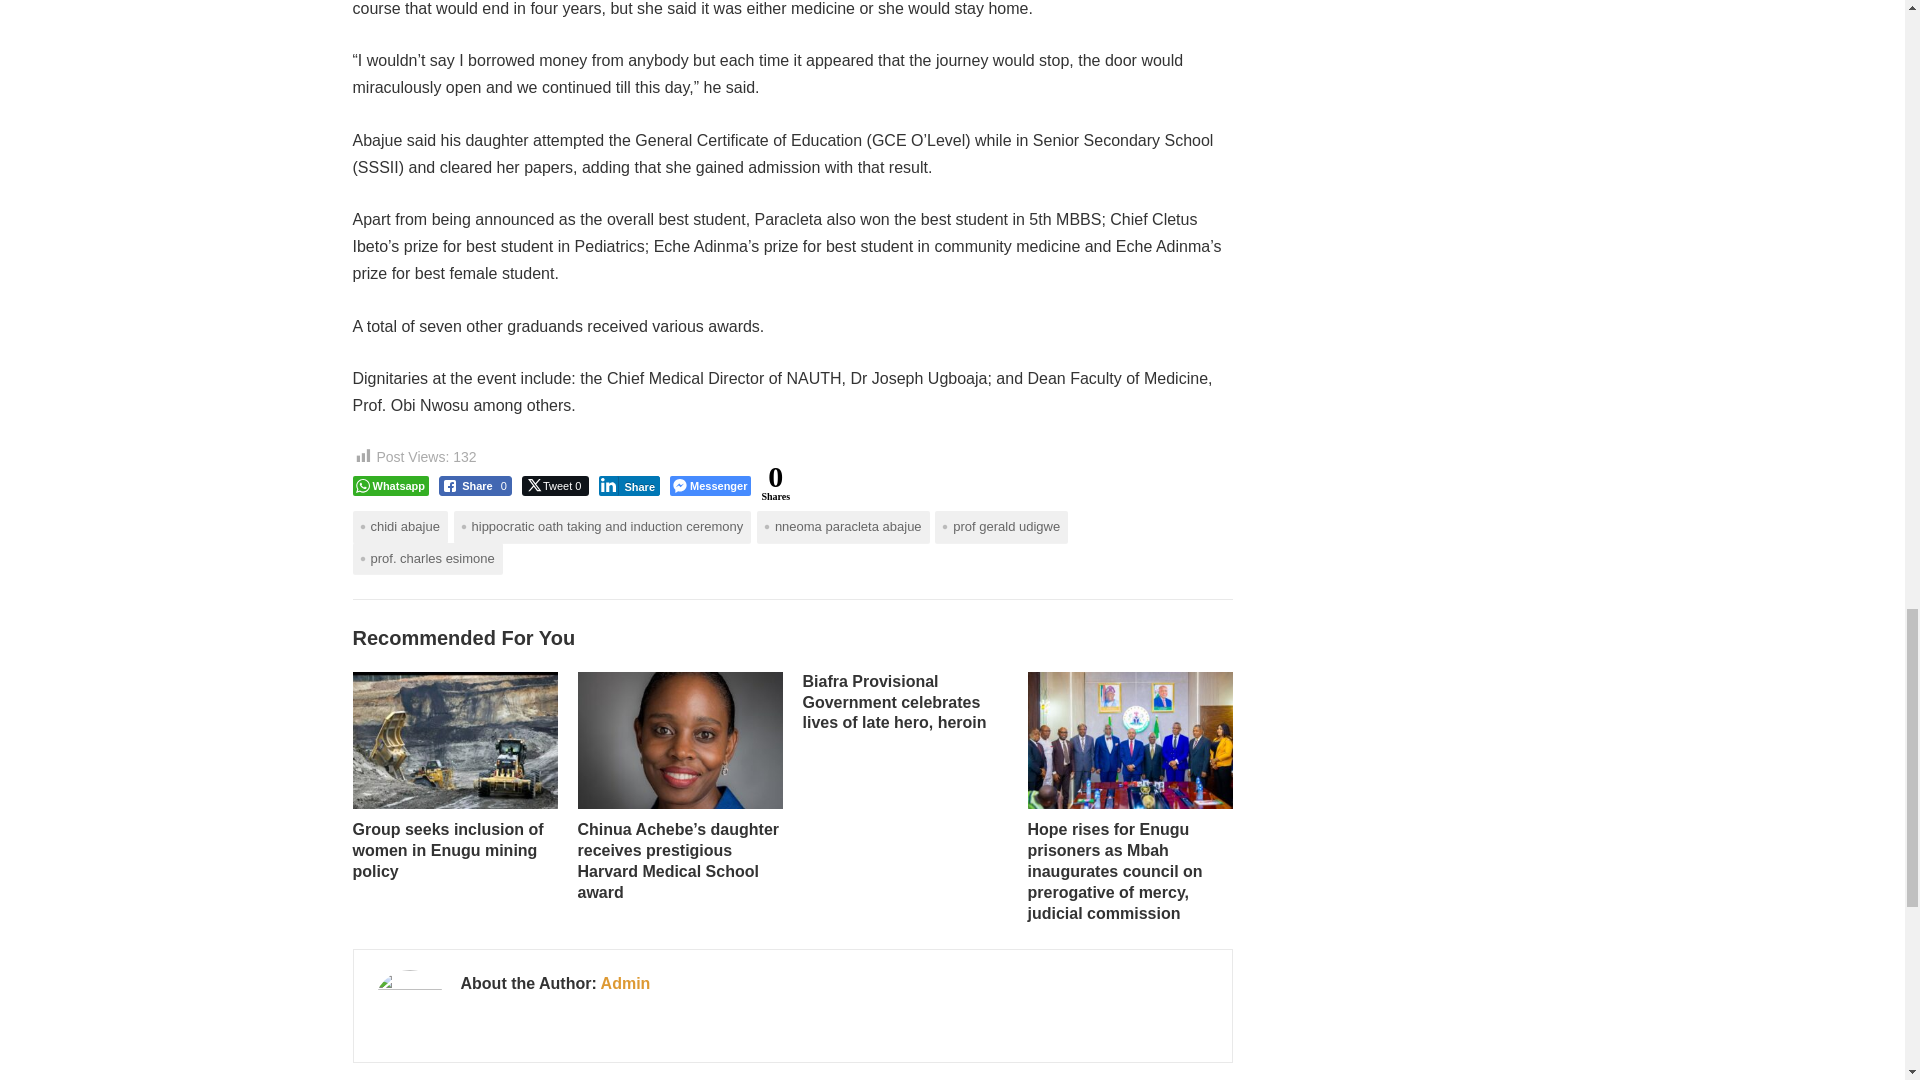  I want to click on Share 0, so click(476, 486).